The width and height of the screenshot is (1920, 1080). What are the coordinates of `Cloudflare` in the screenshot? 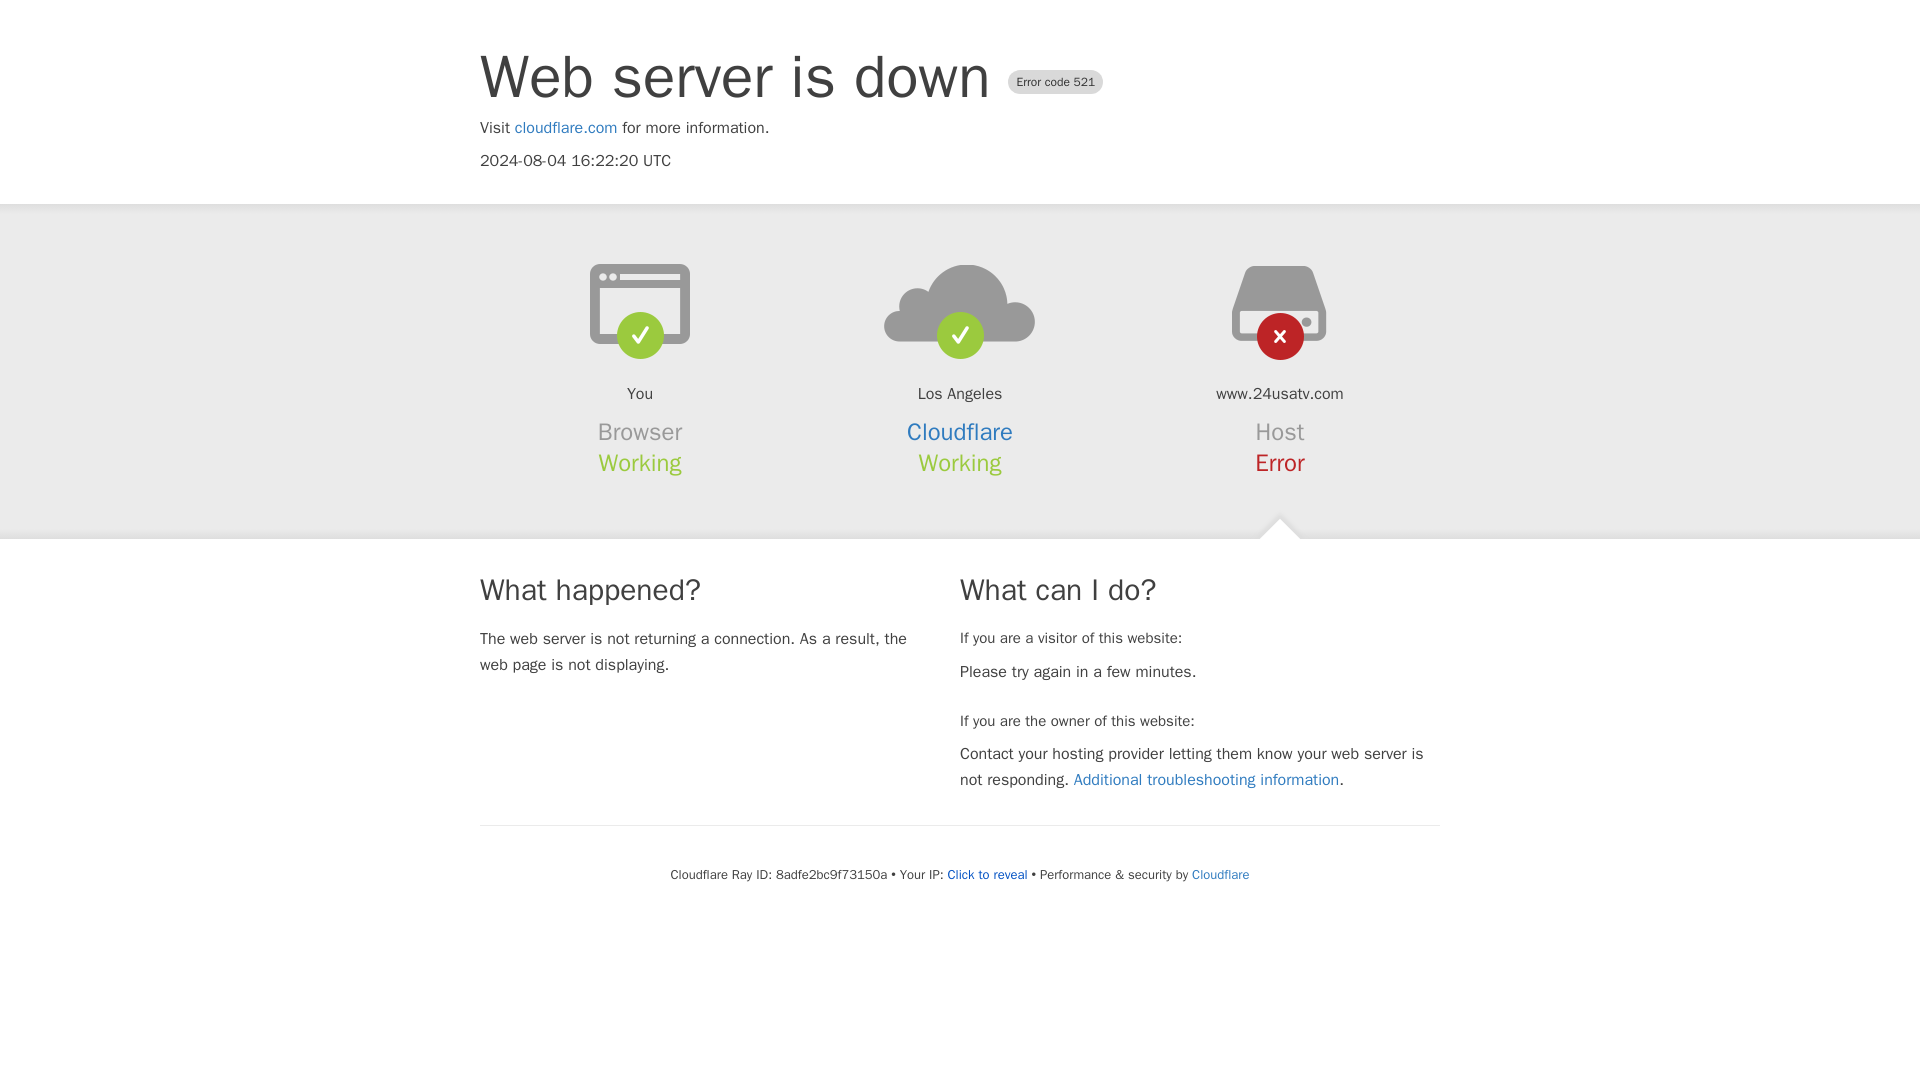 It's located at (960, 432).